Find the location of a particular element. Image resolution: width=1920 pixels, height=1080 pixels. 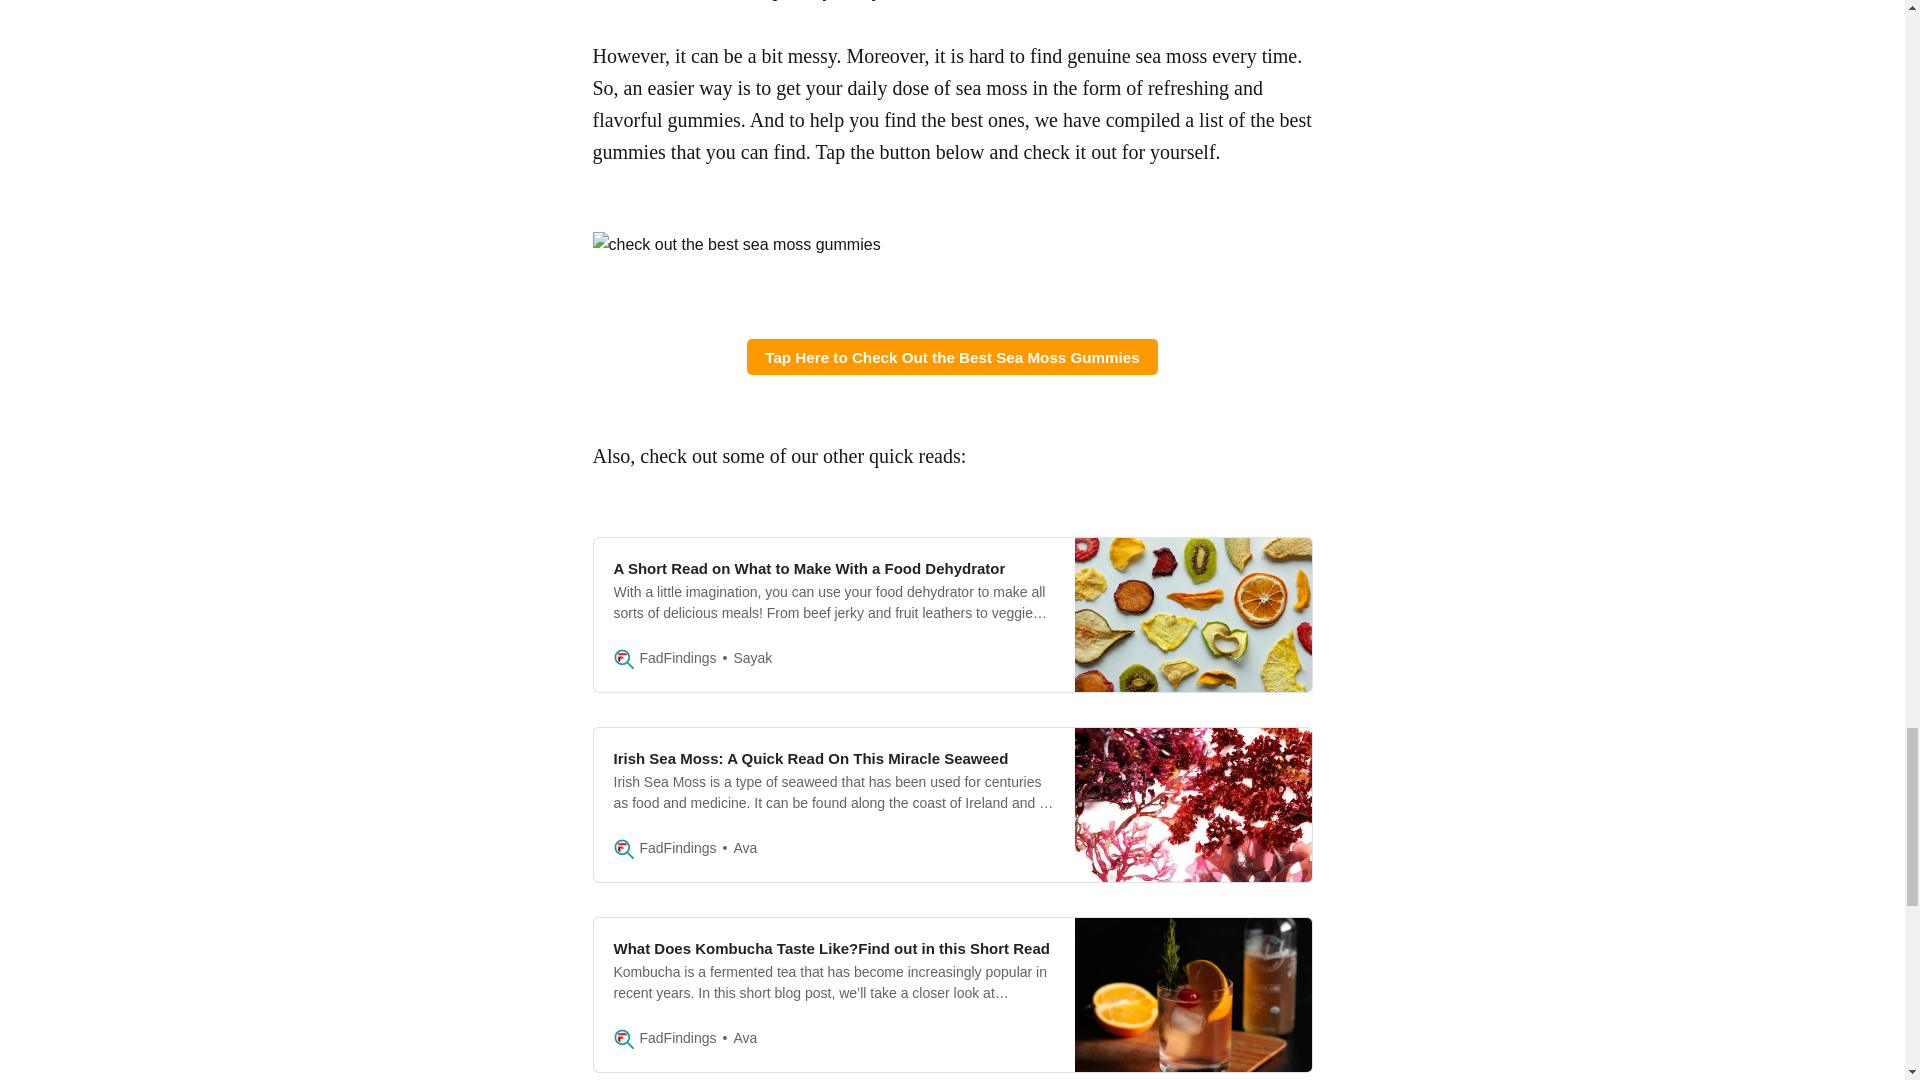

Tap Here to Check Out the Best Sea Moss Gummies is located at coordinates (952, 356).